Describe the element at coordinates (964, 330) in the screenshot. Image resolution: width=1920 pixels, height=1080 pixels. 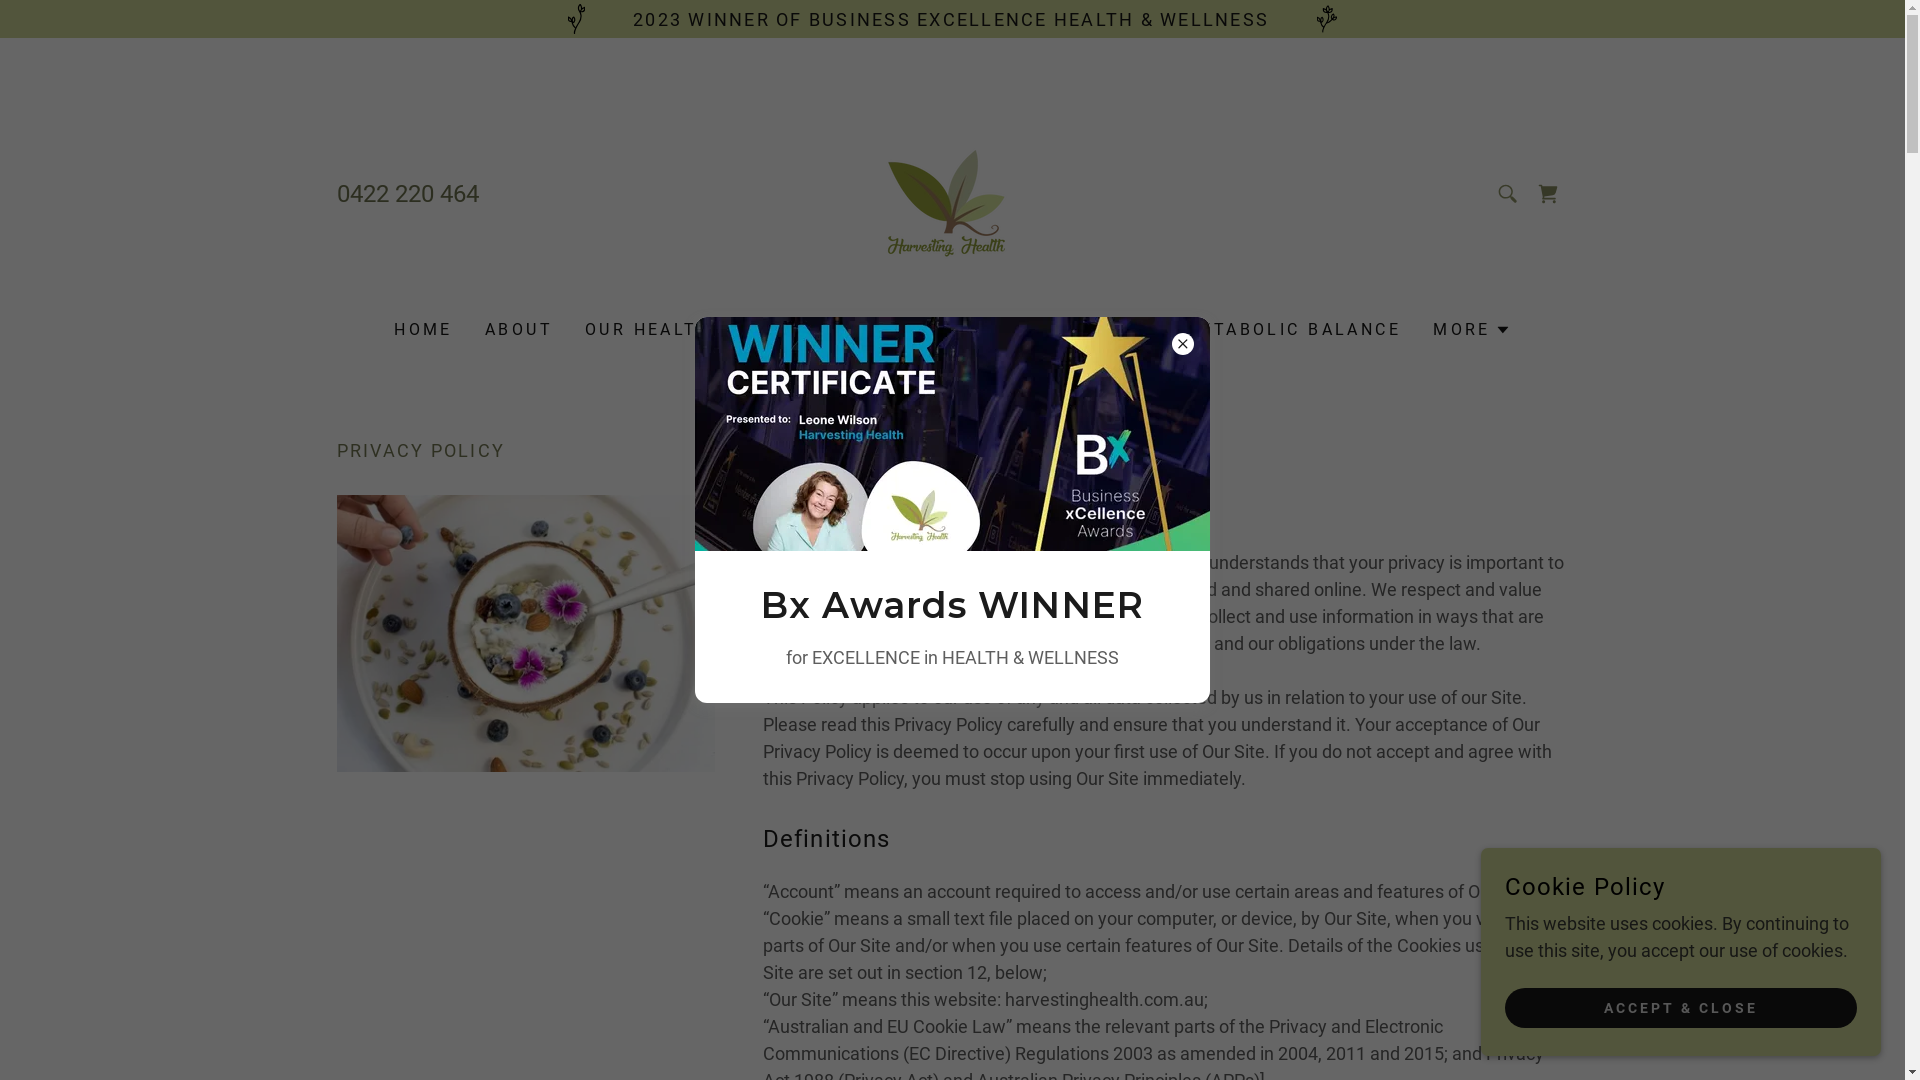
I see `SERVICES` at that location.